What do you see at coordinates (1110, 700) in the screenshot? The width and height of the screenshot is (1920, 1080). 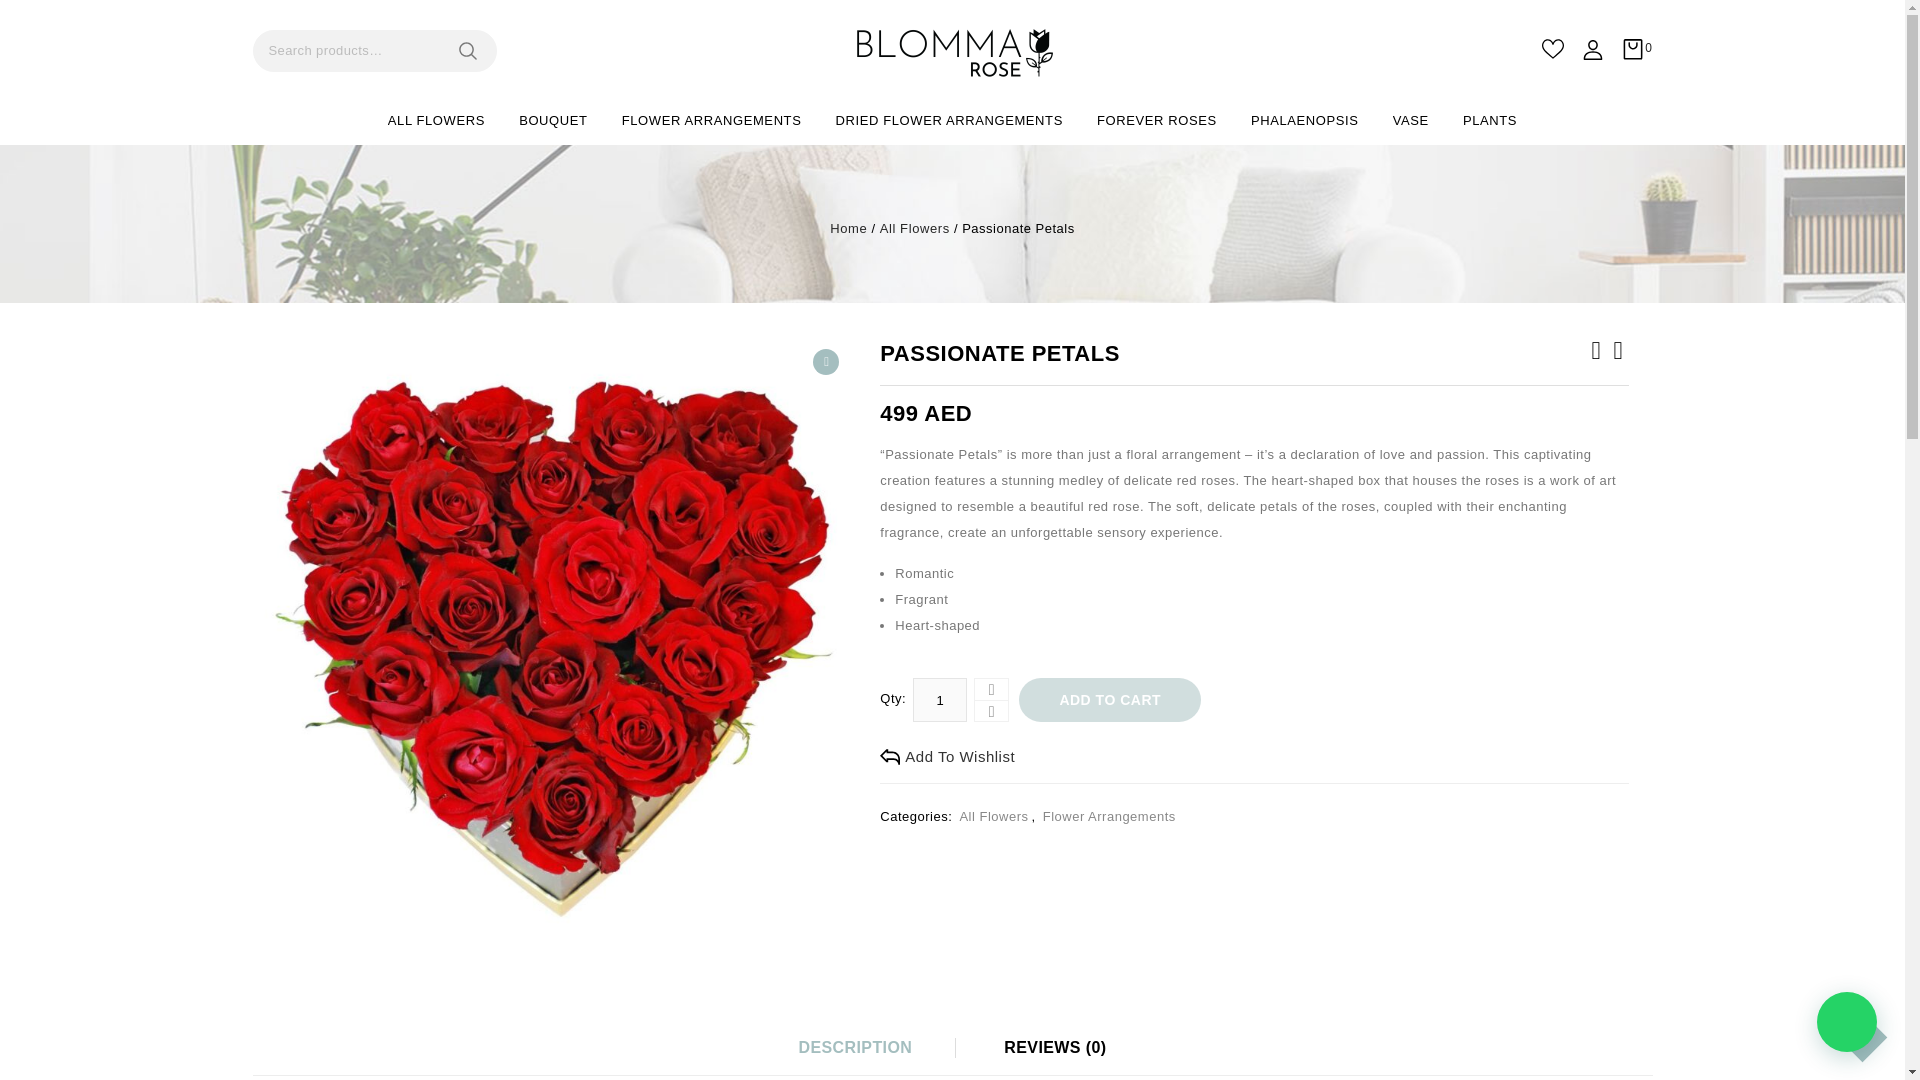 I see `ADD TO CART` at bounding box center [1110, 700].